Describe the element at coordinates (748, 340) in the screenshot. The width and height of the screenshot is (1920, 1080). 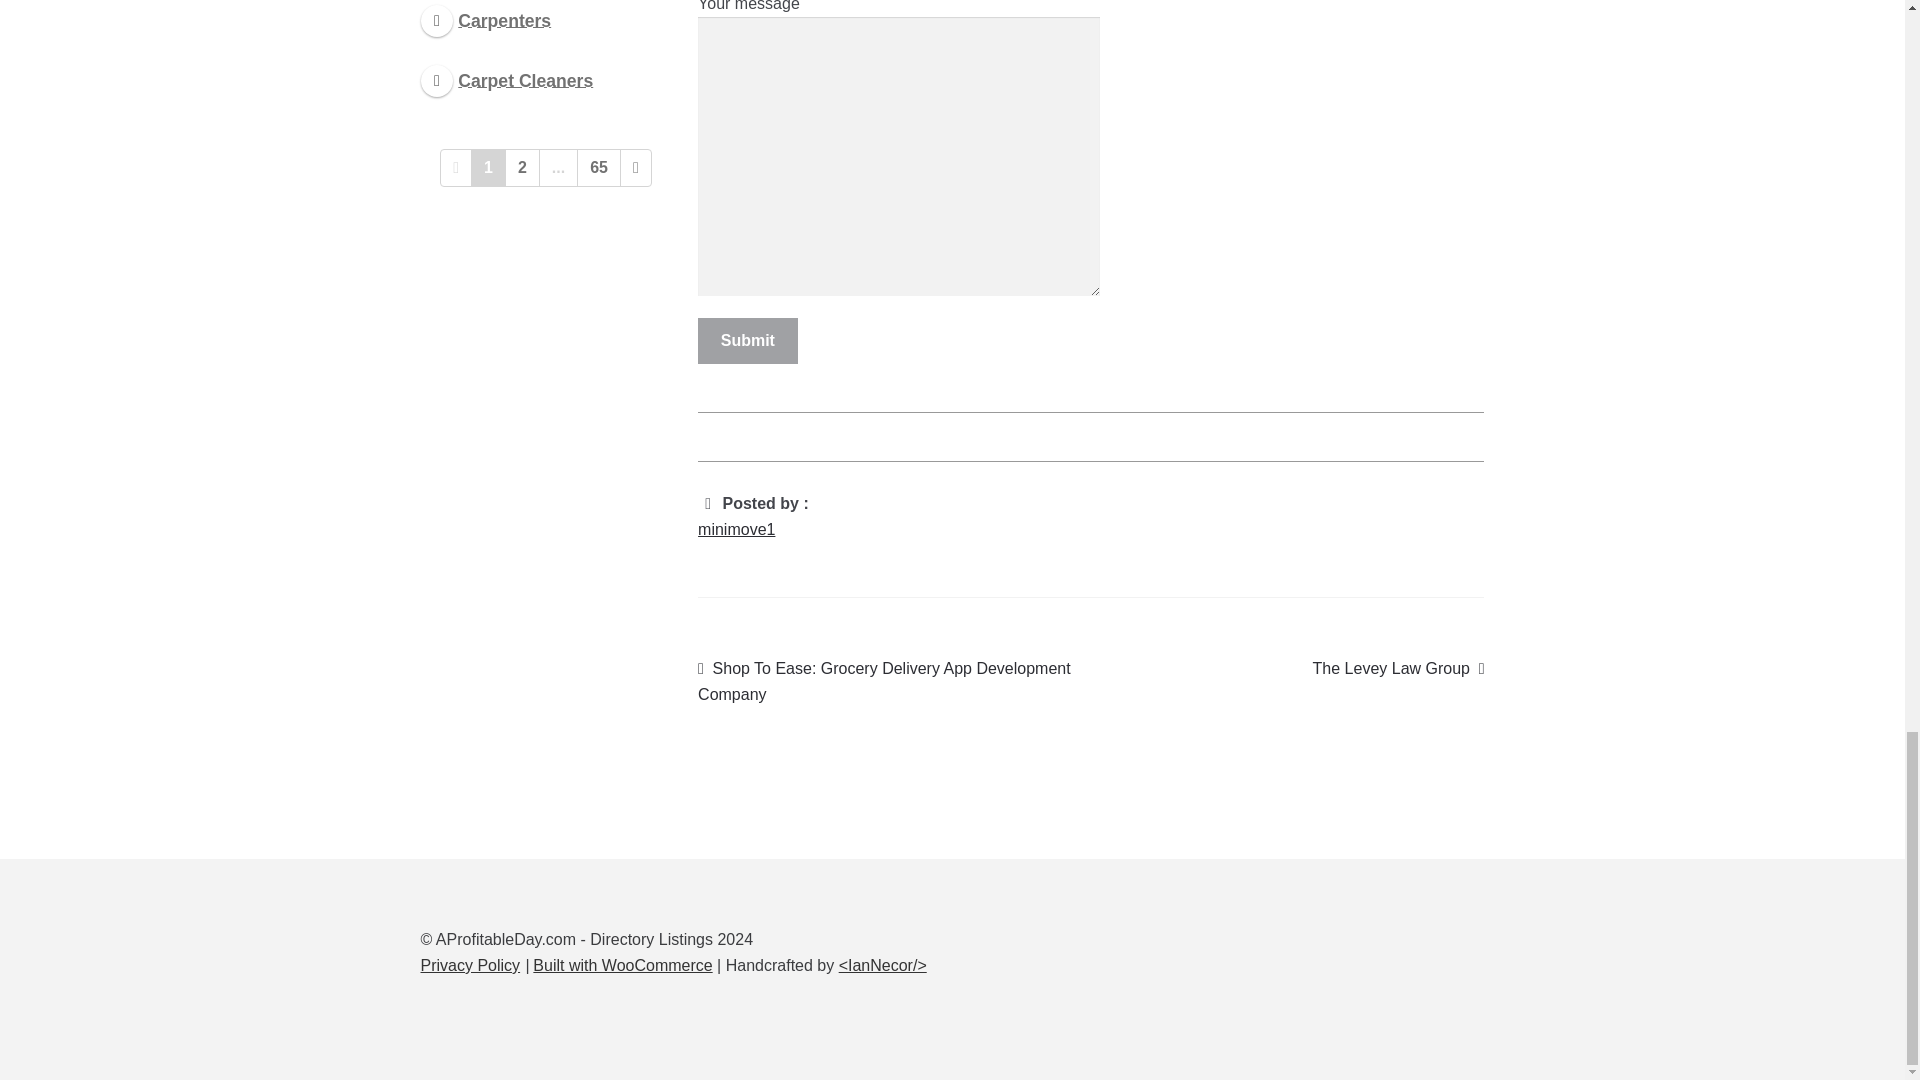
I see `Submit` at that location.